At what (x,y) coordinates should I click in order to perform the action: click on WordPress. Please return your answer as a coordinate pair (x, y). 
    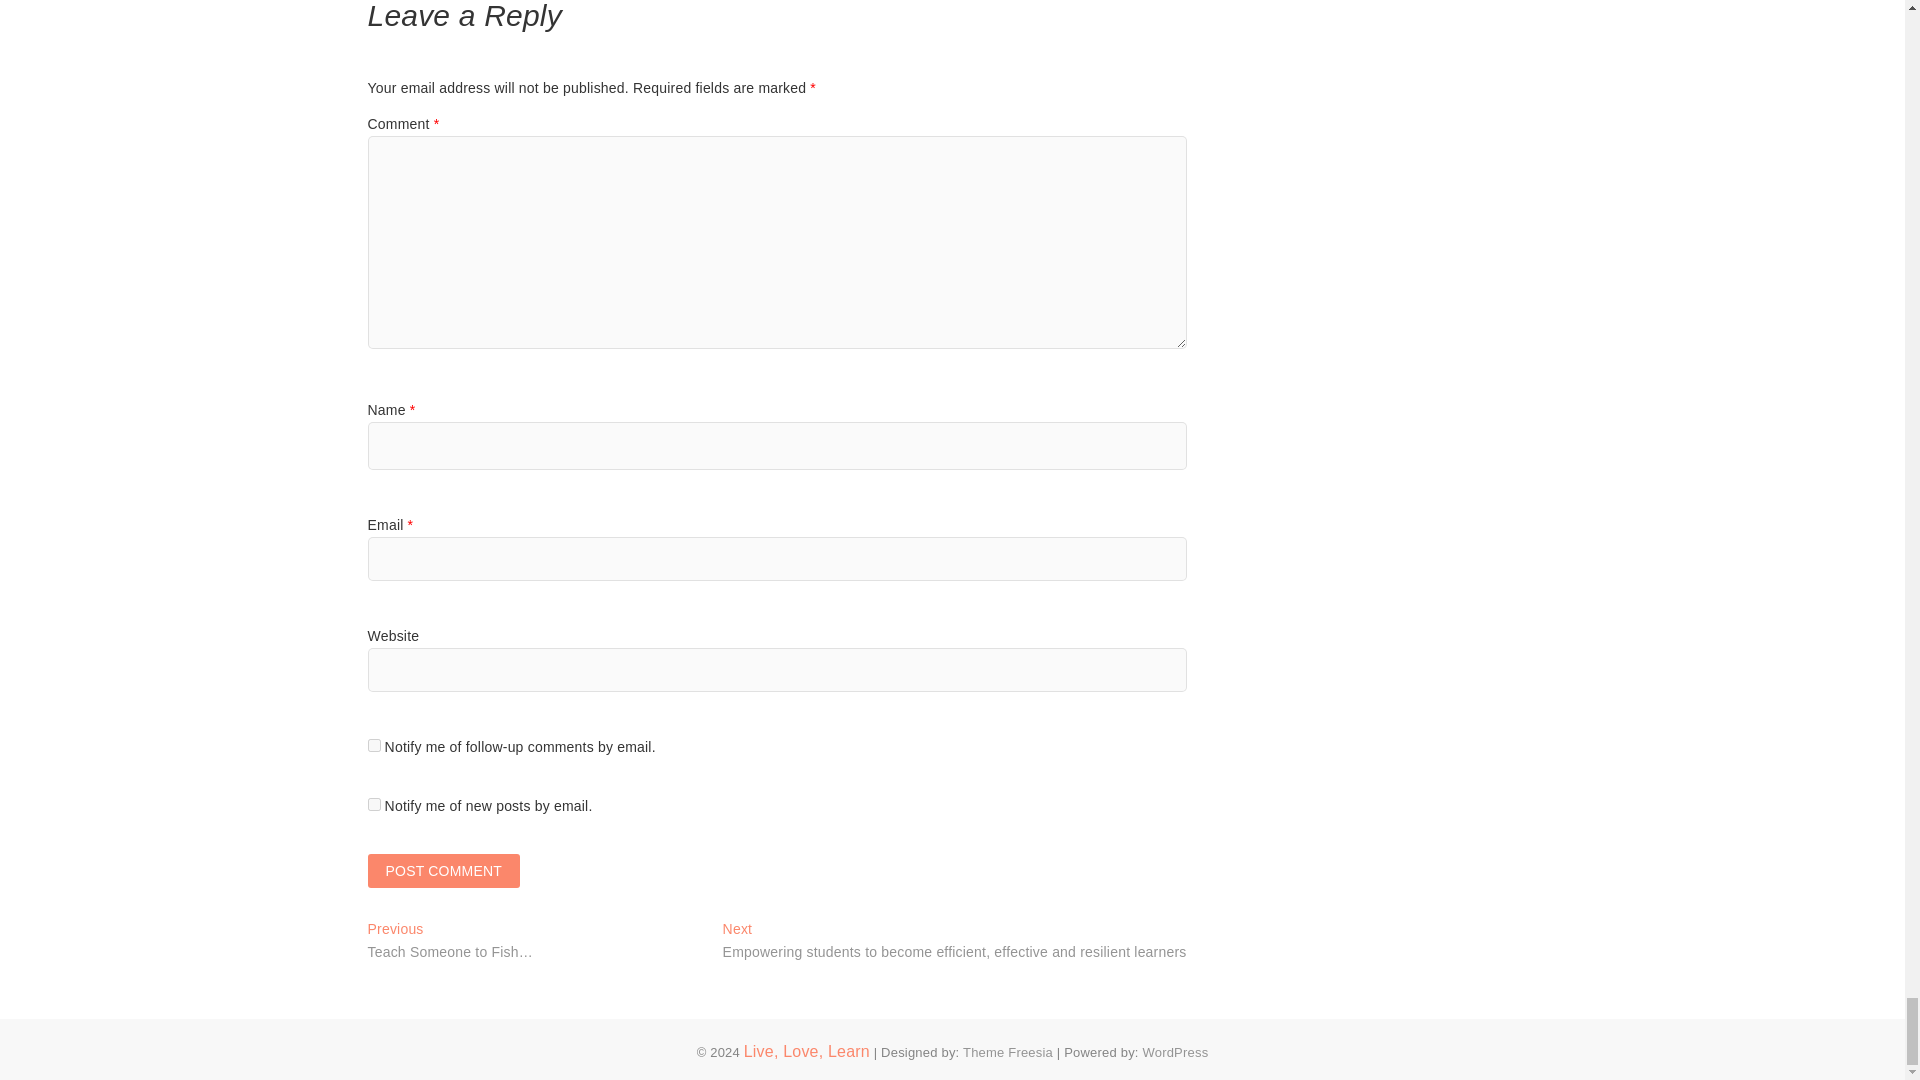
    Looking at the image, I should click on (1174, 1052).